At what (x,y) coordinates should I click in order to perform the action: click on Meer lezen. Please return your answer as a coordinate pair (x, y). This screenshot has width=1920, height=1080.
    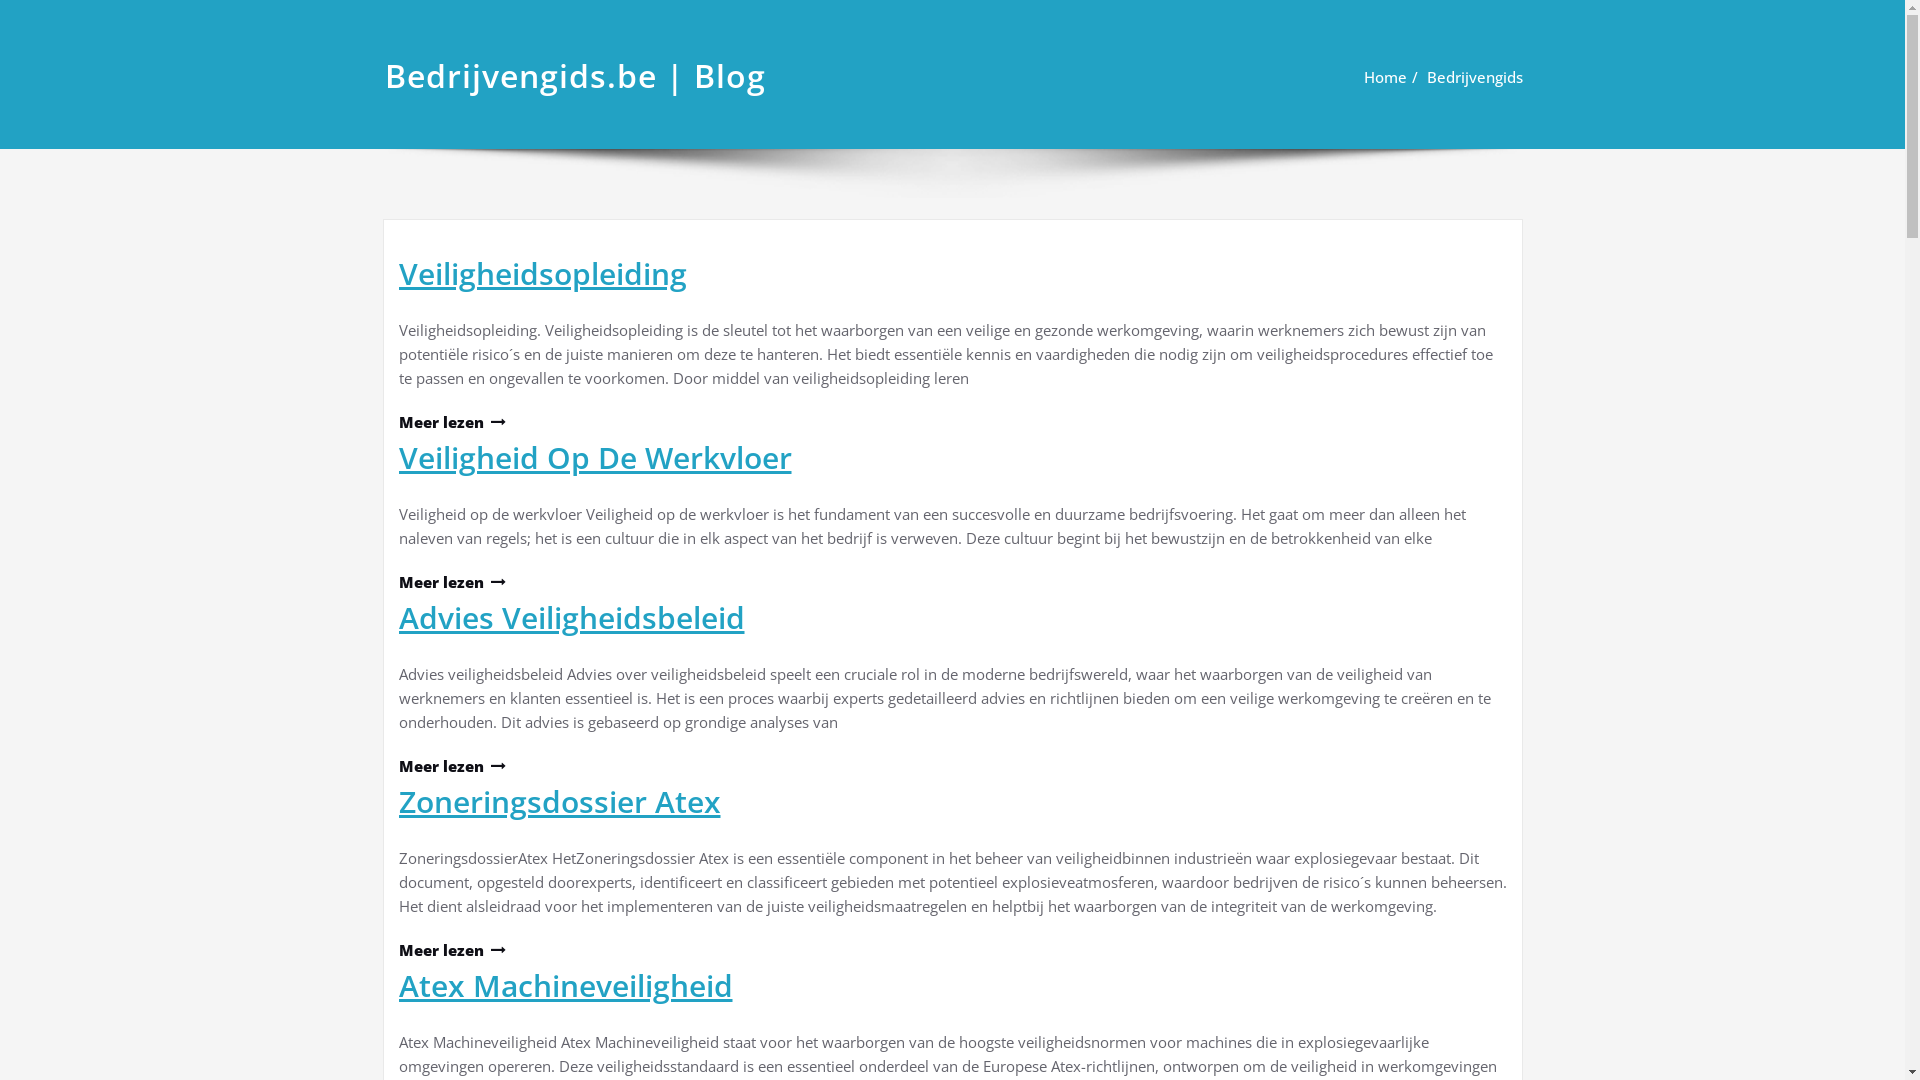
    Looking at the image, I should click on (451, 422).